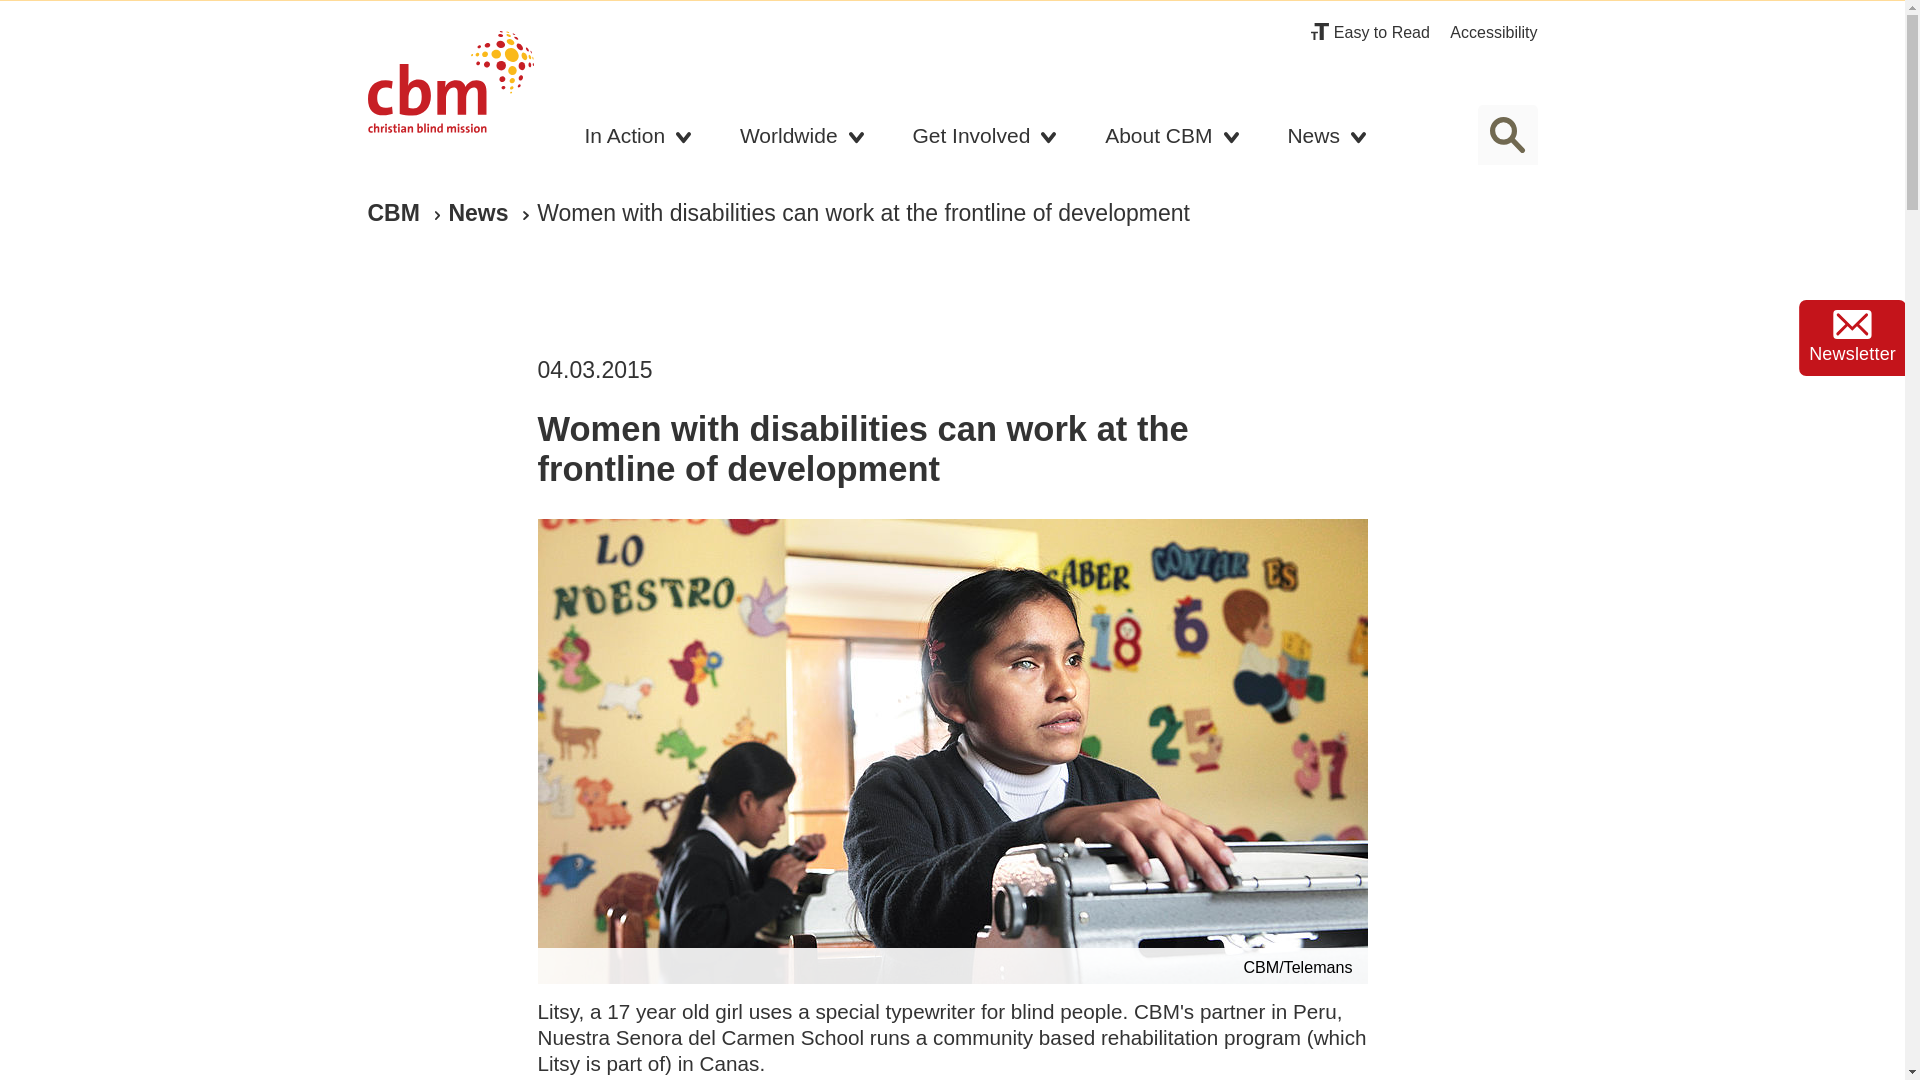 Image resolution: width=1920 pixels, height=1080 pixels. I want to click on Display search, so click(1508, 134).